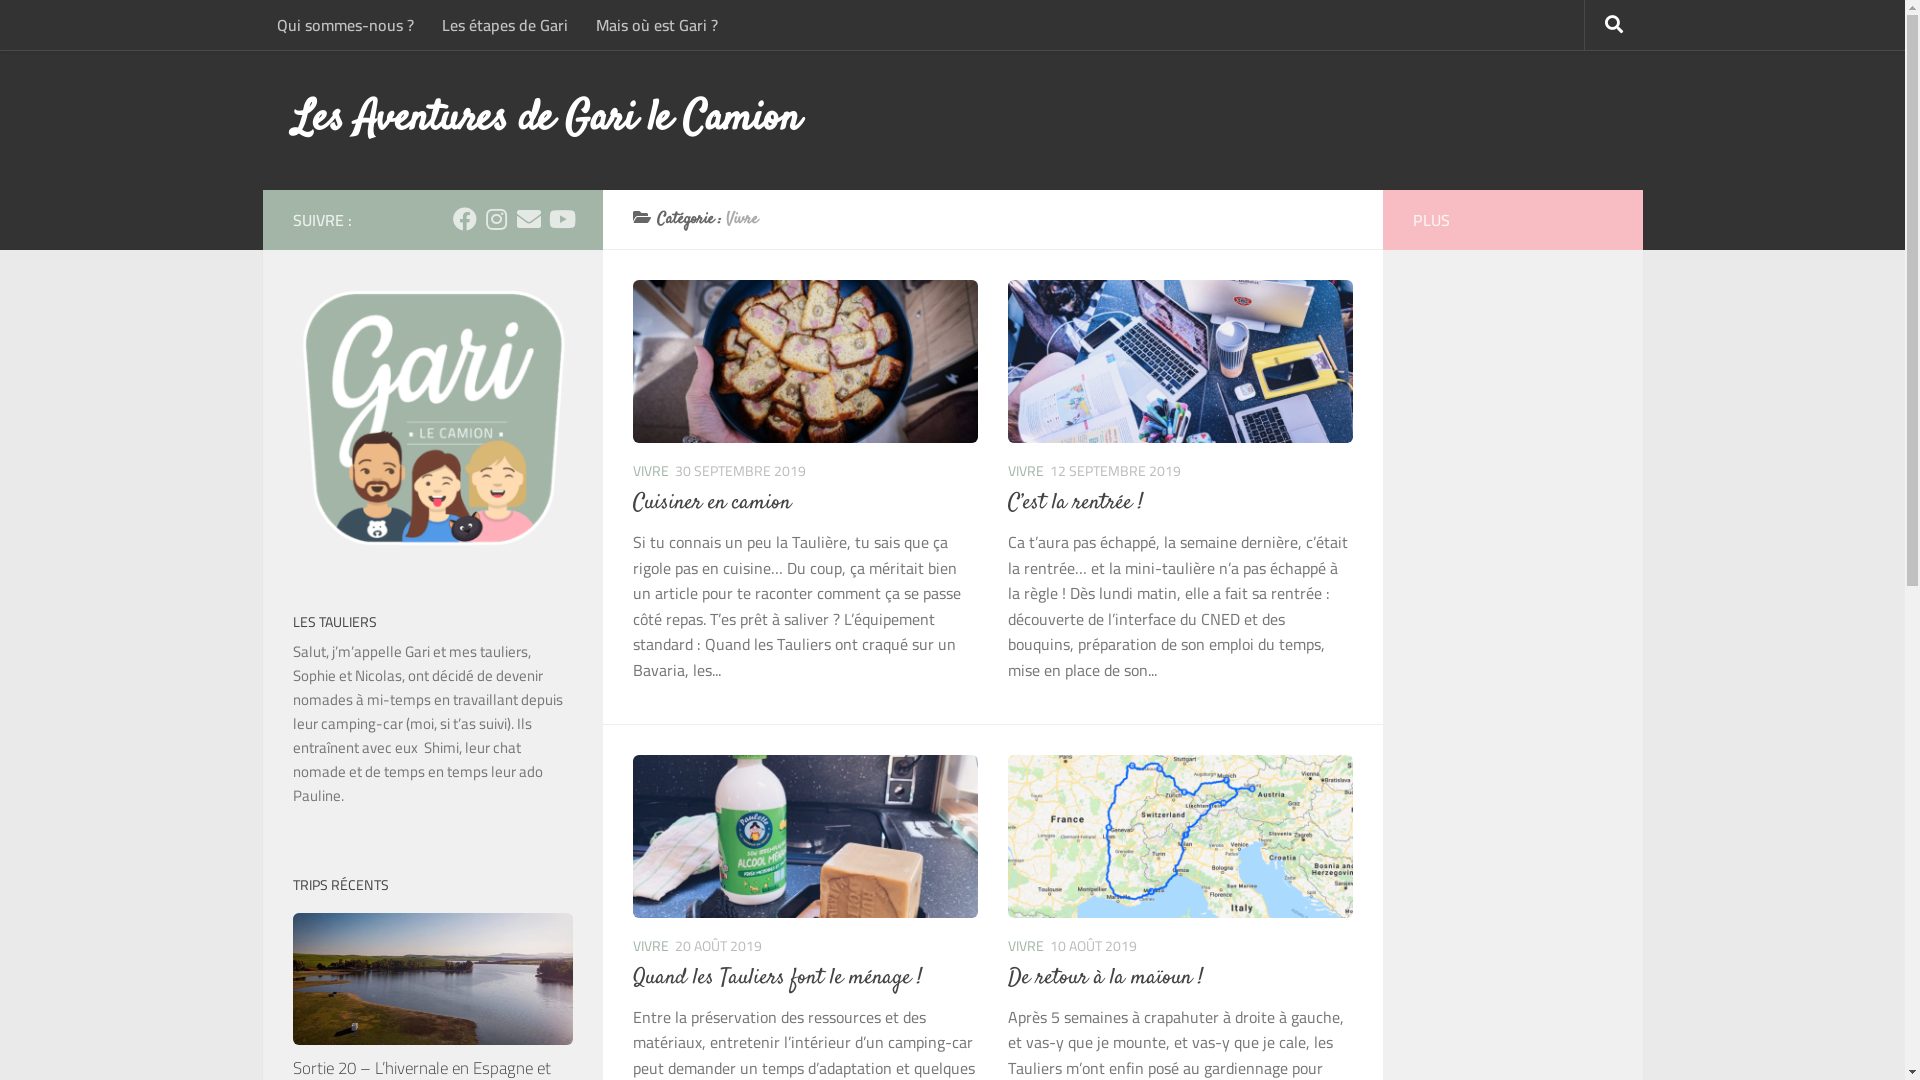  I want to click on VIVRE, so click(1026, 946).